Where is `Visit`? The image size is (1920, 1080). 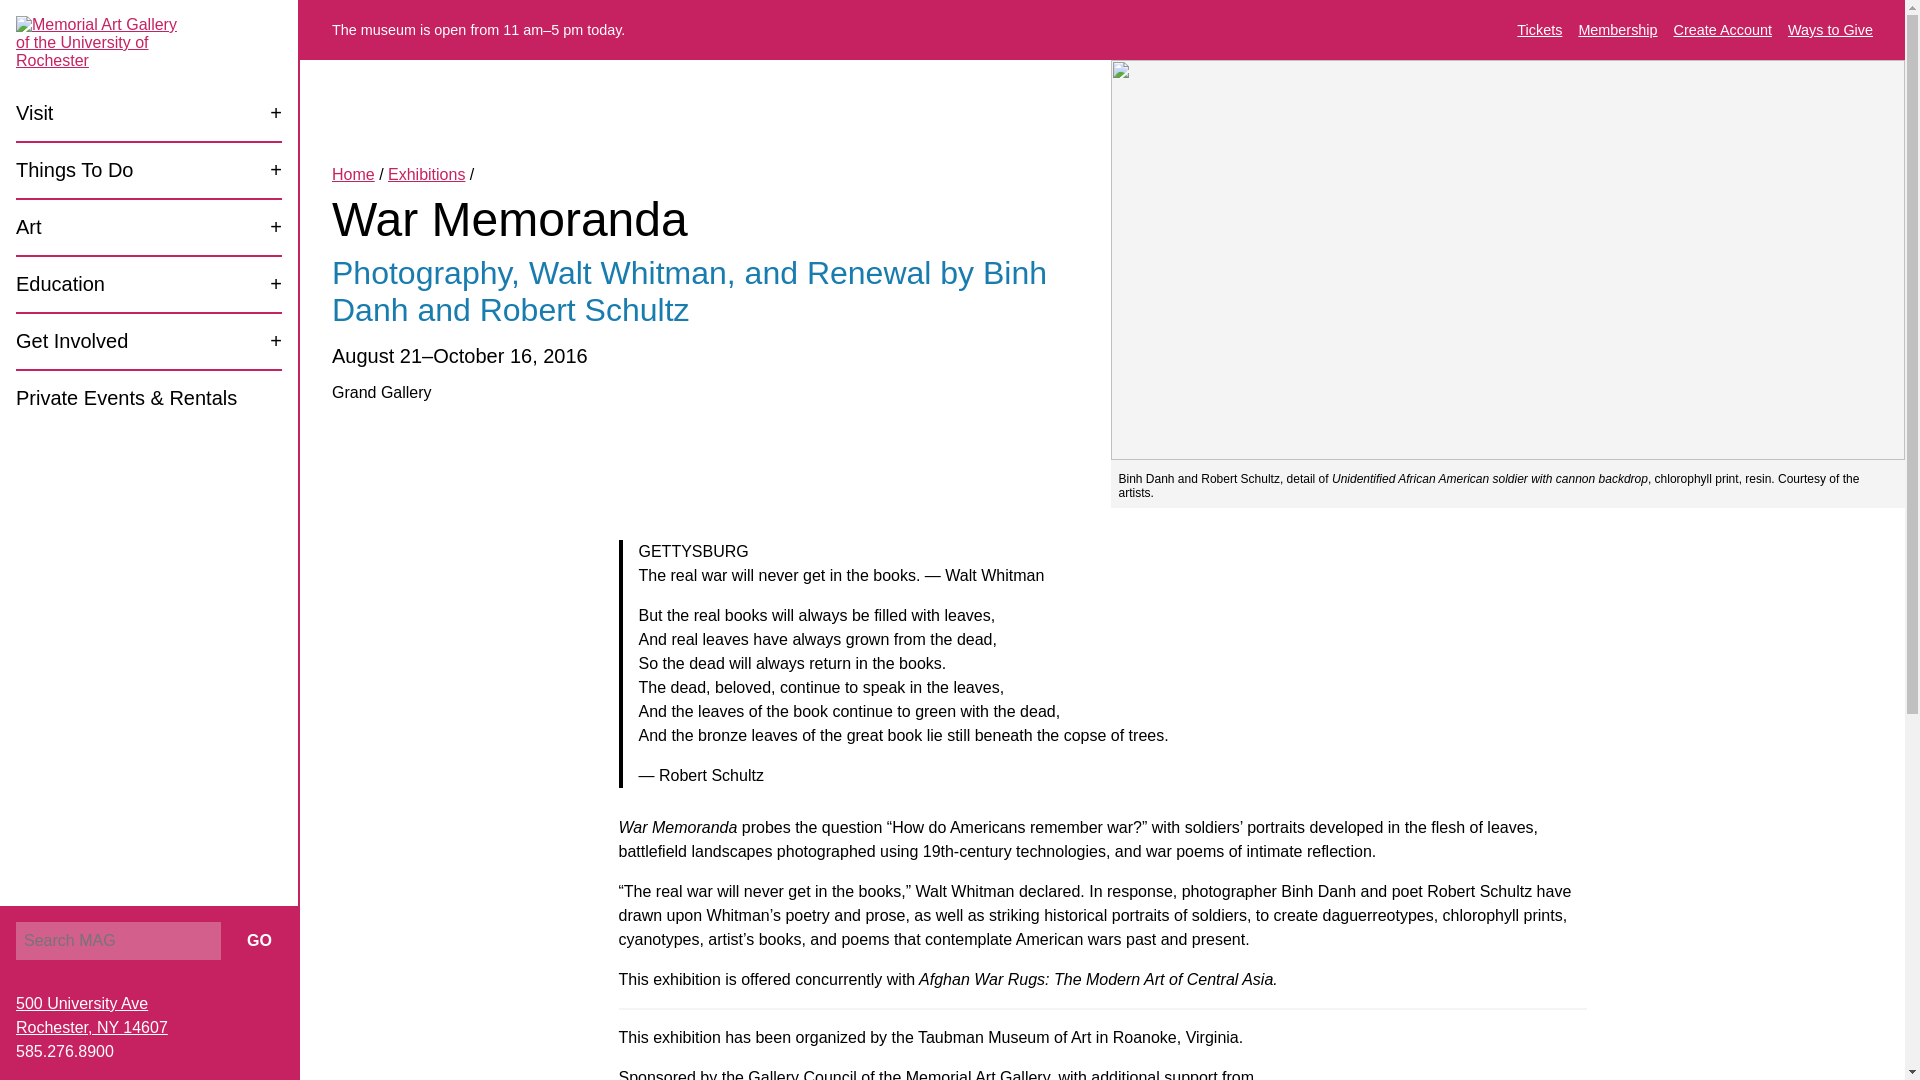
Visit is located at coordinates (148, 113).